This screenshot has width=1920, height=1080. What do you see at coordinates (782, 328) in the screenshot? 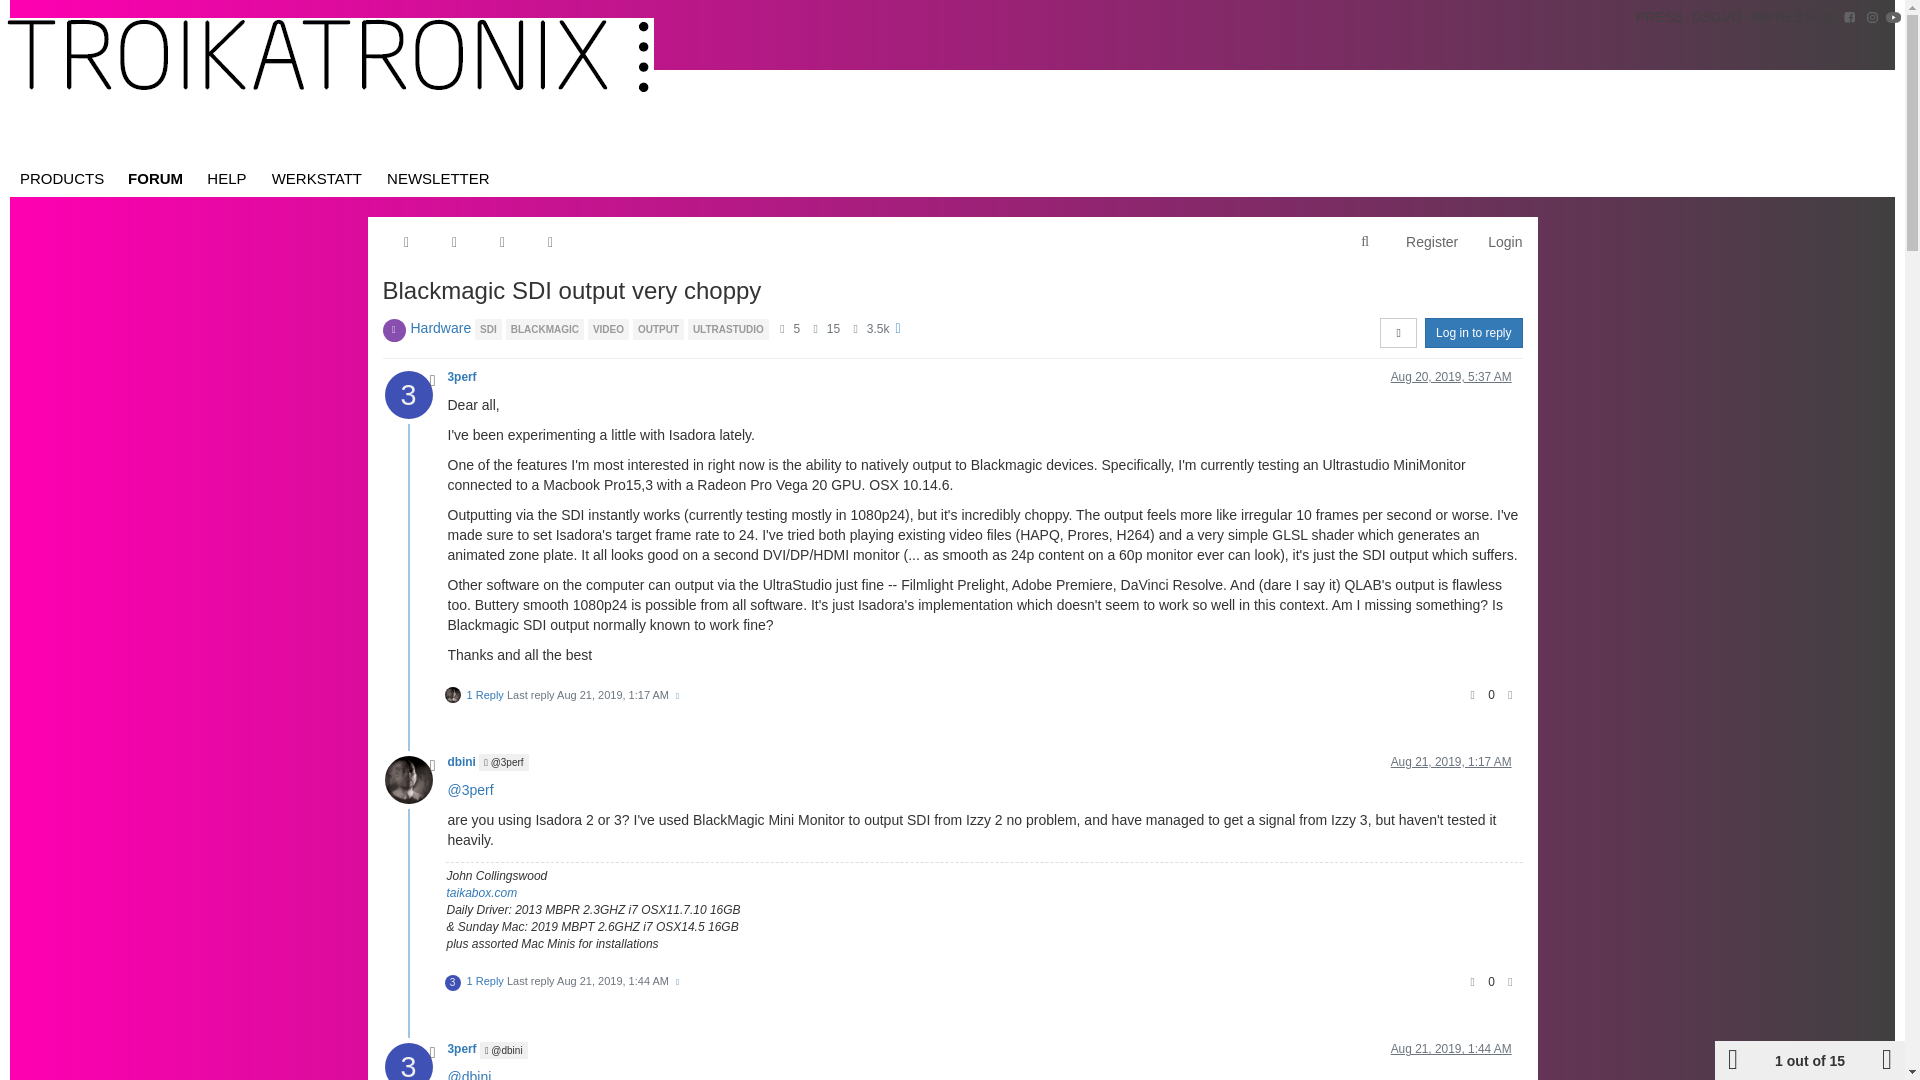
I see `Posters` at bounding box center [782, 328].